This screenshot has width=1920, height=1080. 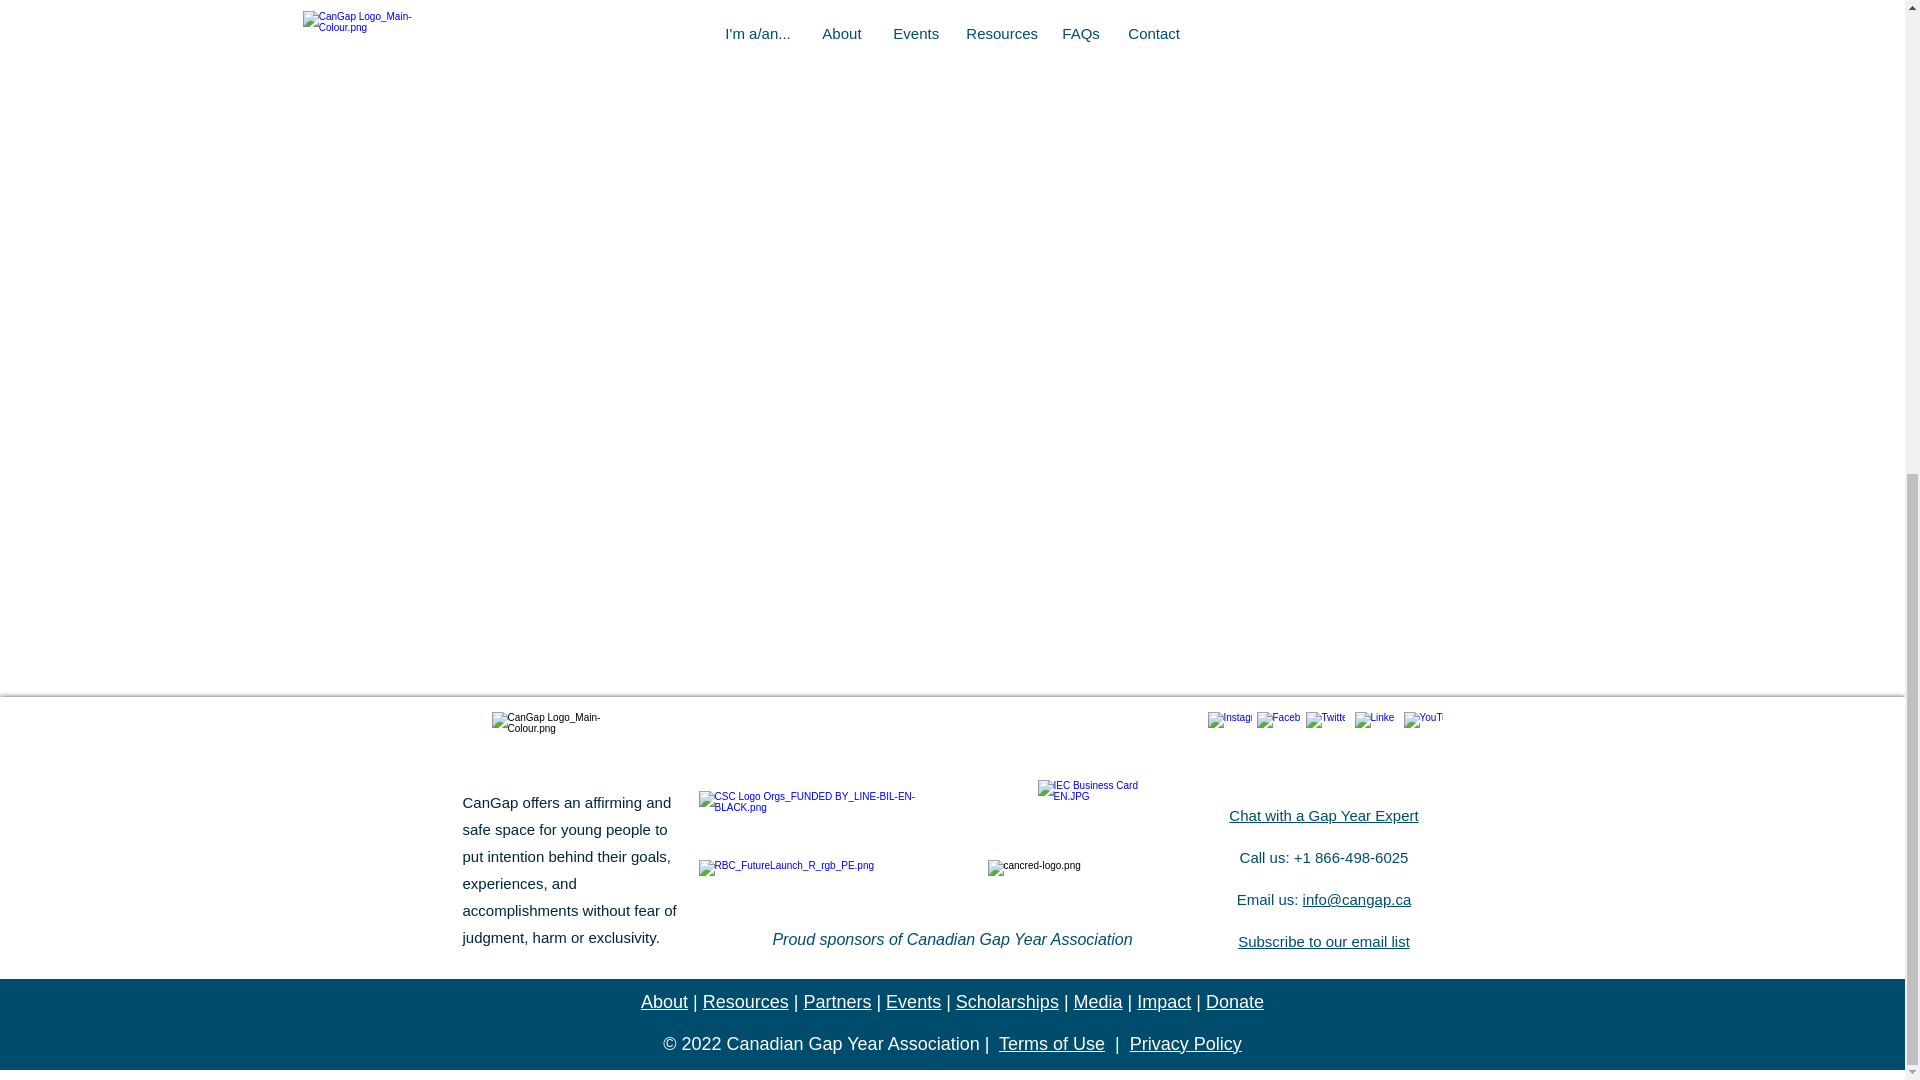 What do you see at coordinates (664, 1002) in the screenshot?
I see `About` at bounding box center [664, 1002].